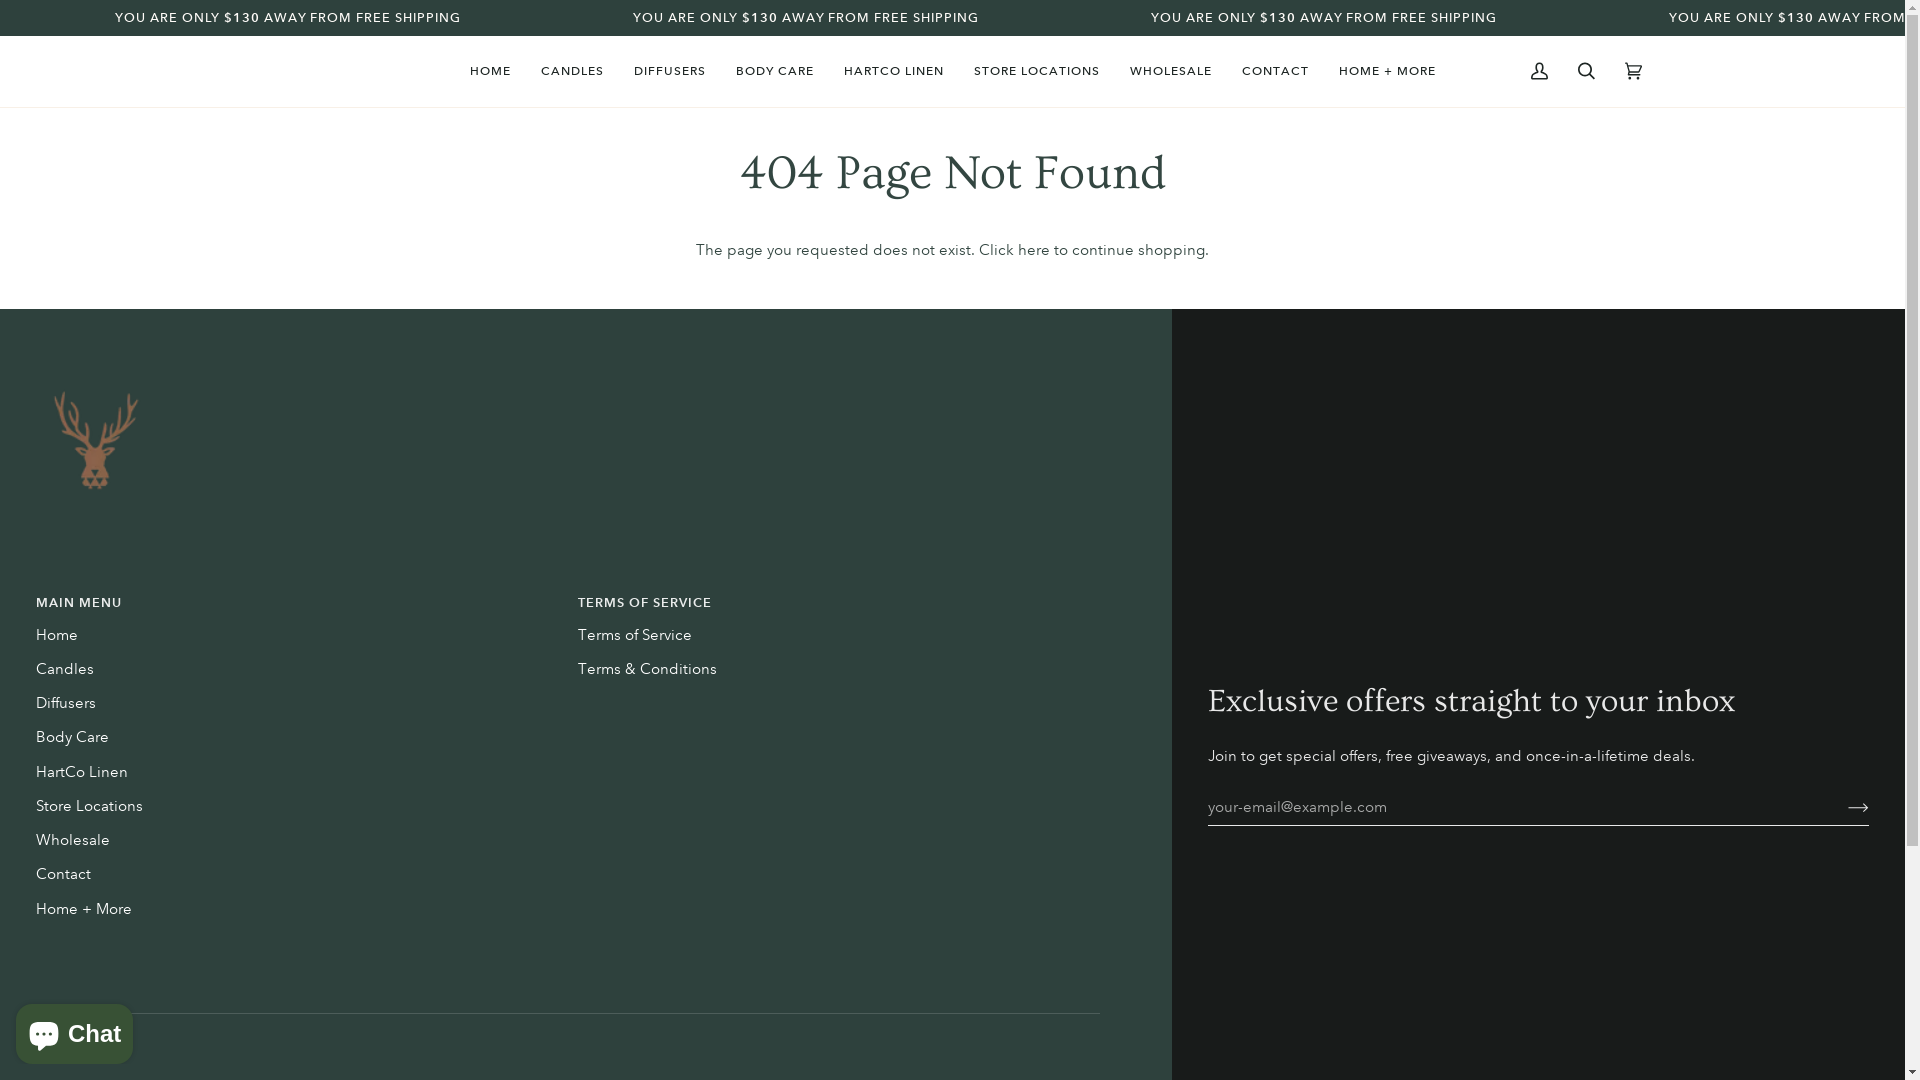  I want to click on HOME + MORE, so click(1388, 72).